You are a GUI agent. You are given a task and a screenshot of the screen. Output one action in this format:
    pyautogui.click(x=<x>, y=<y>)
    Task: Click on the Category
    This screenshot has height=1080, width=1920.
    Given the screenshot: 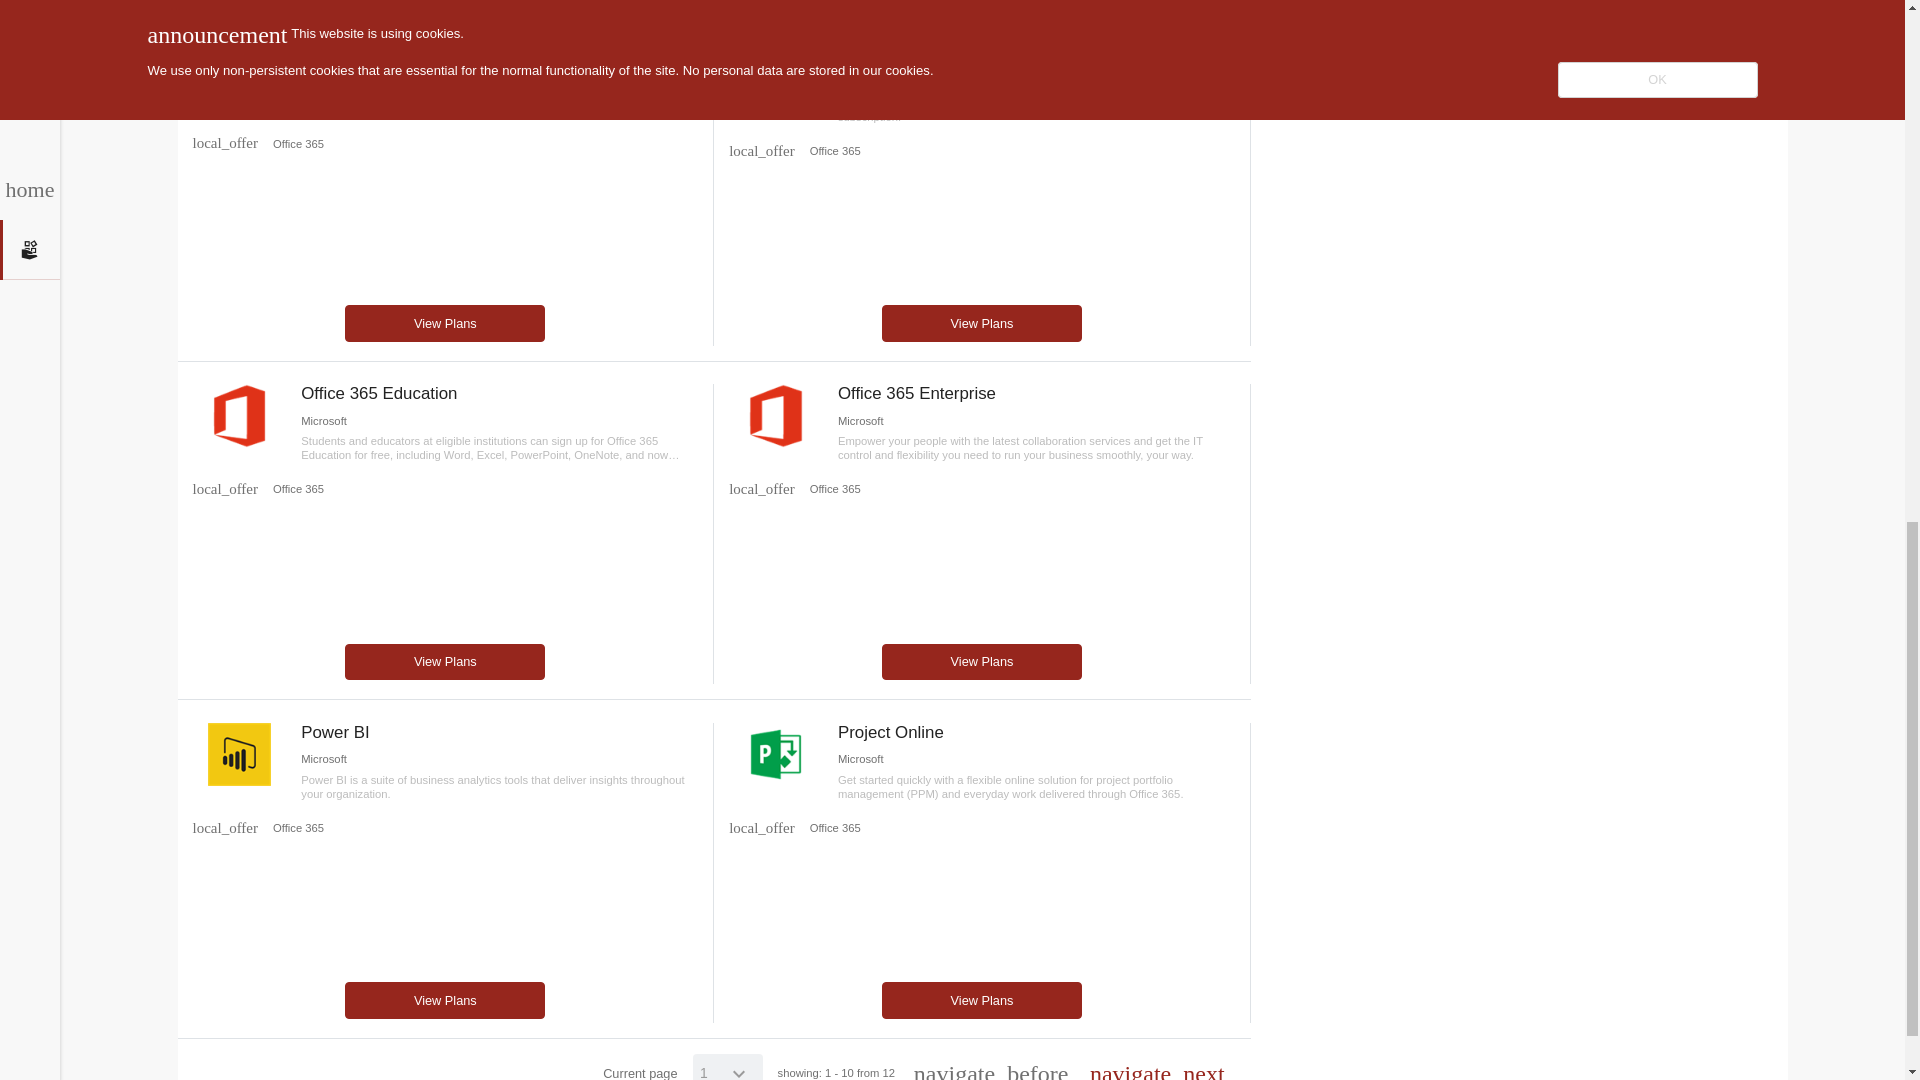 What is the action you would take?
    pyautogui.click(x=762, y=150)
    